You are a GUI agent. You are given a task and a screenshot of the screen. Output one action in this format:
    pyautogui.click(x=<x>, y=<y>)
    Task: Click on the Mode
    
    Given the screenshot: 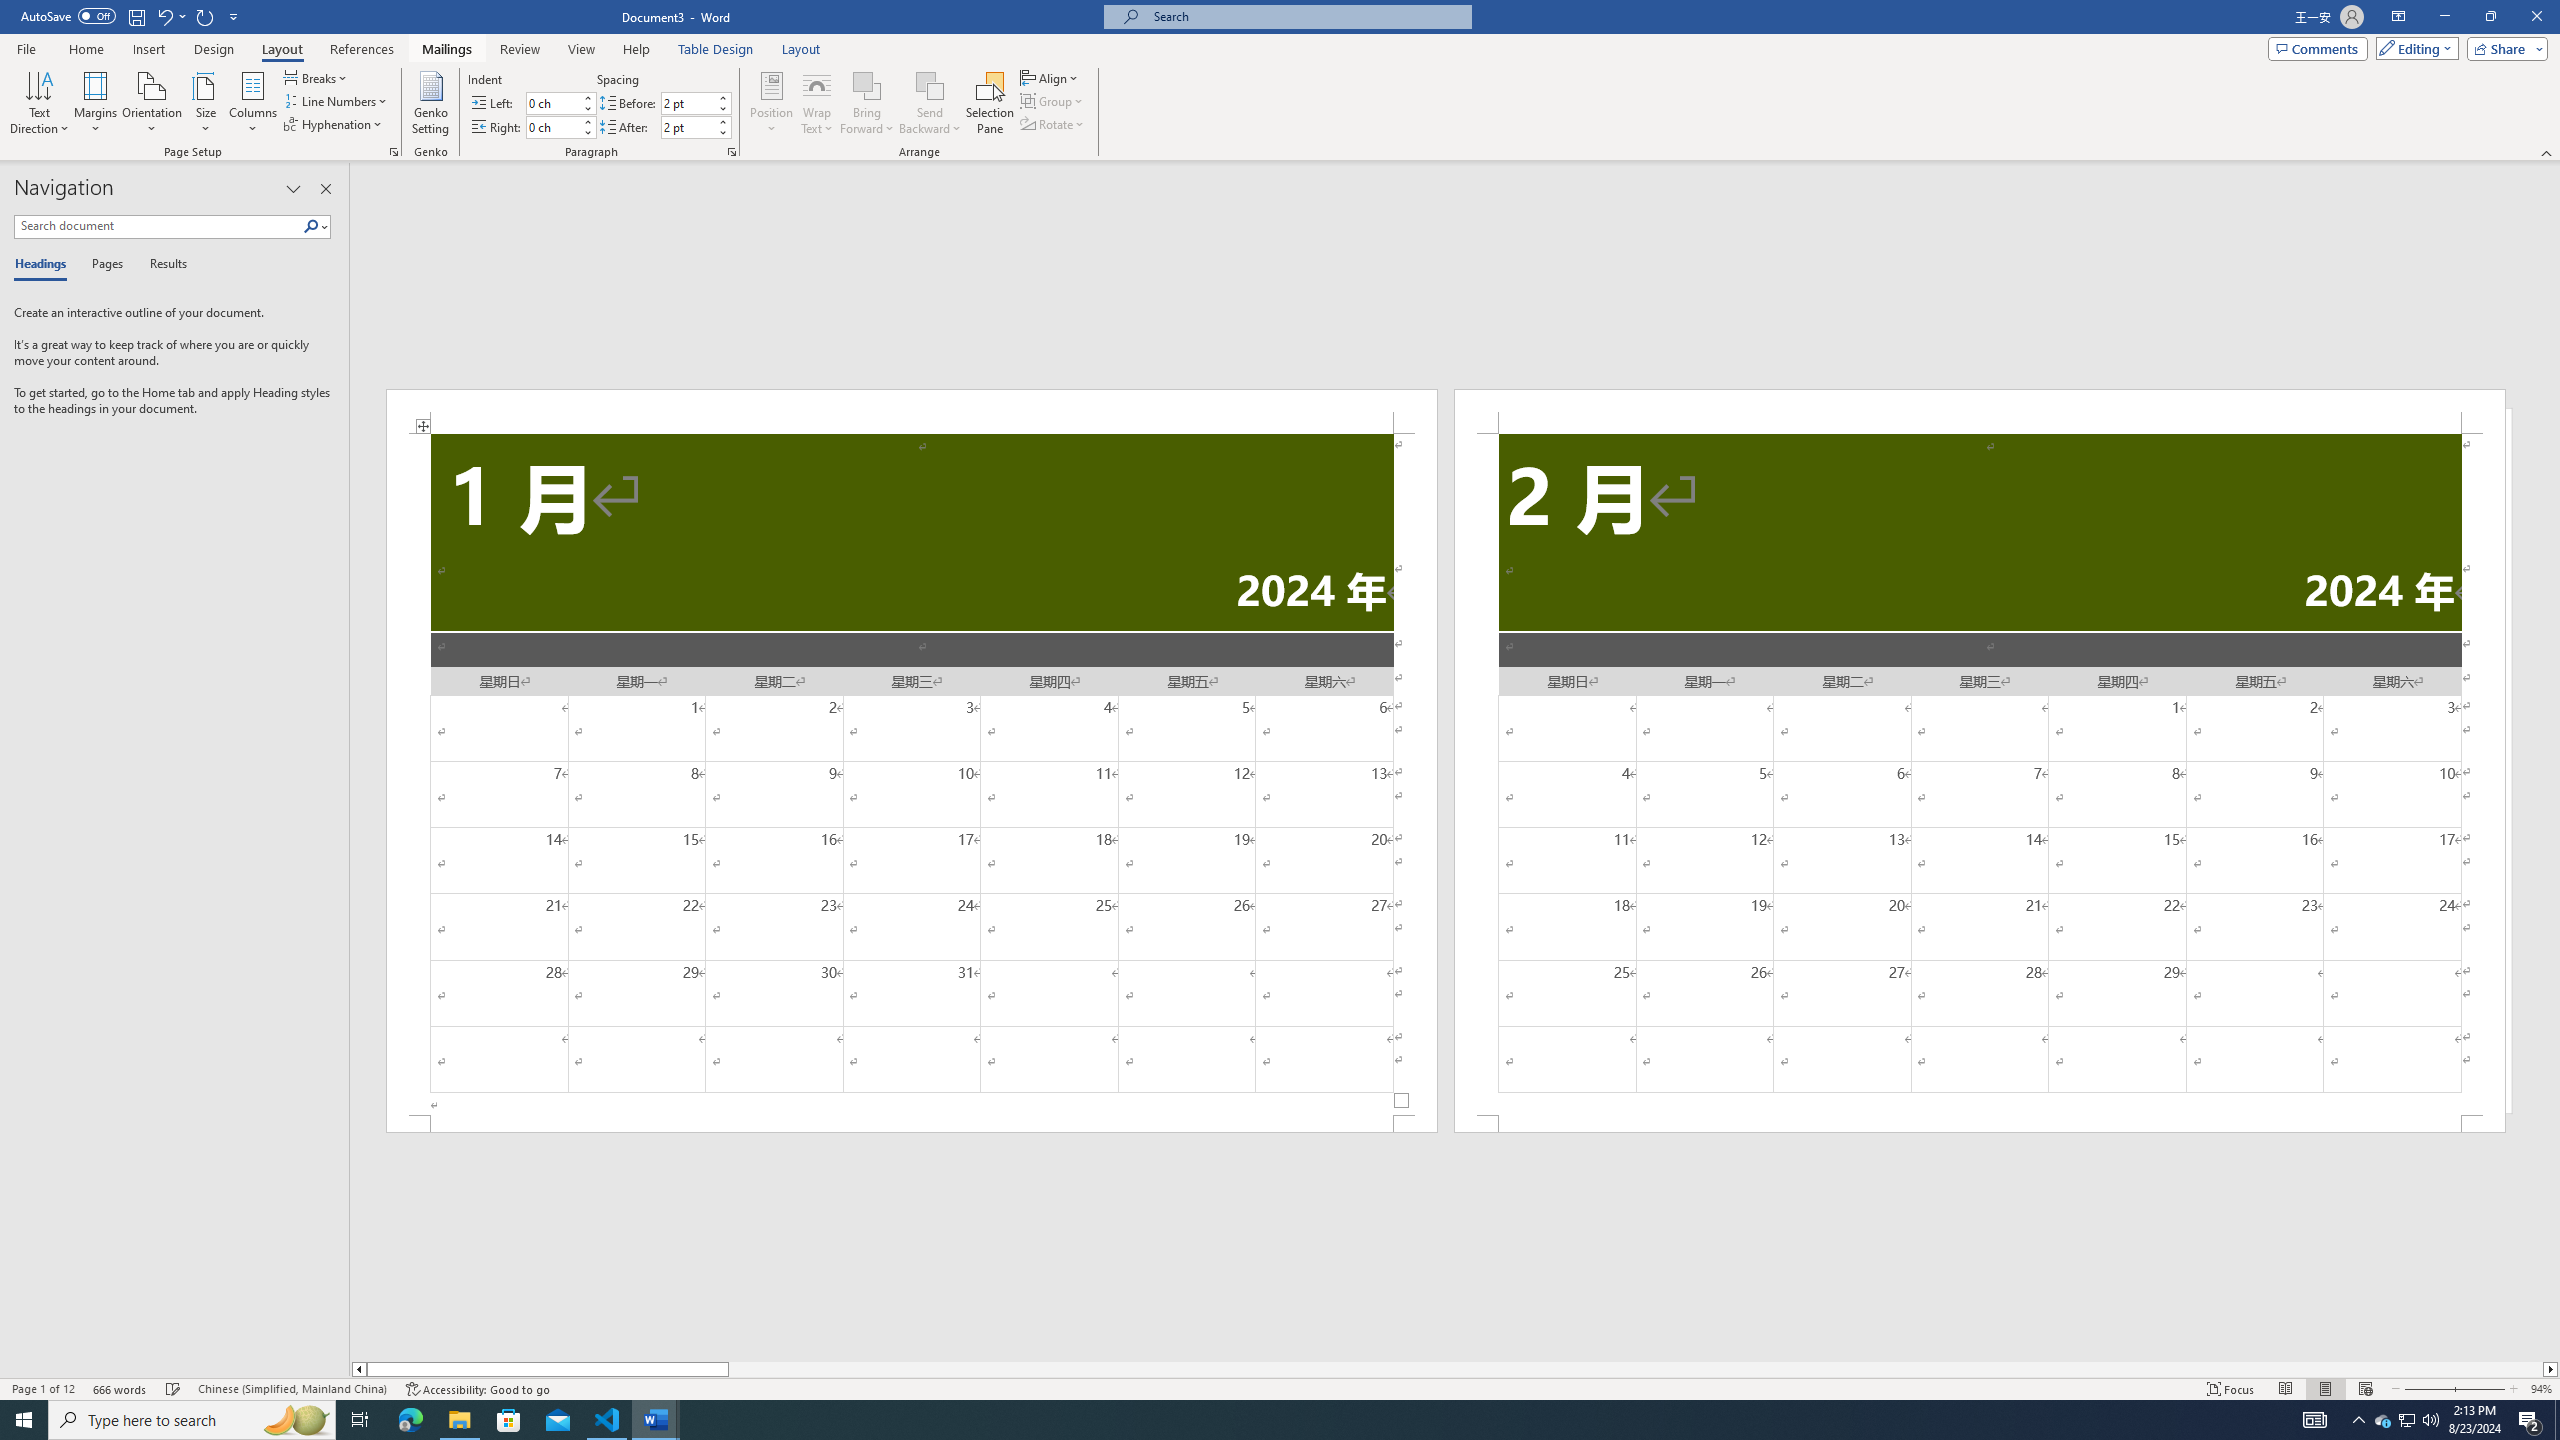 What is the action you would take?
    pyautogui.click(x=2414, y=48)
    